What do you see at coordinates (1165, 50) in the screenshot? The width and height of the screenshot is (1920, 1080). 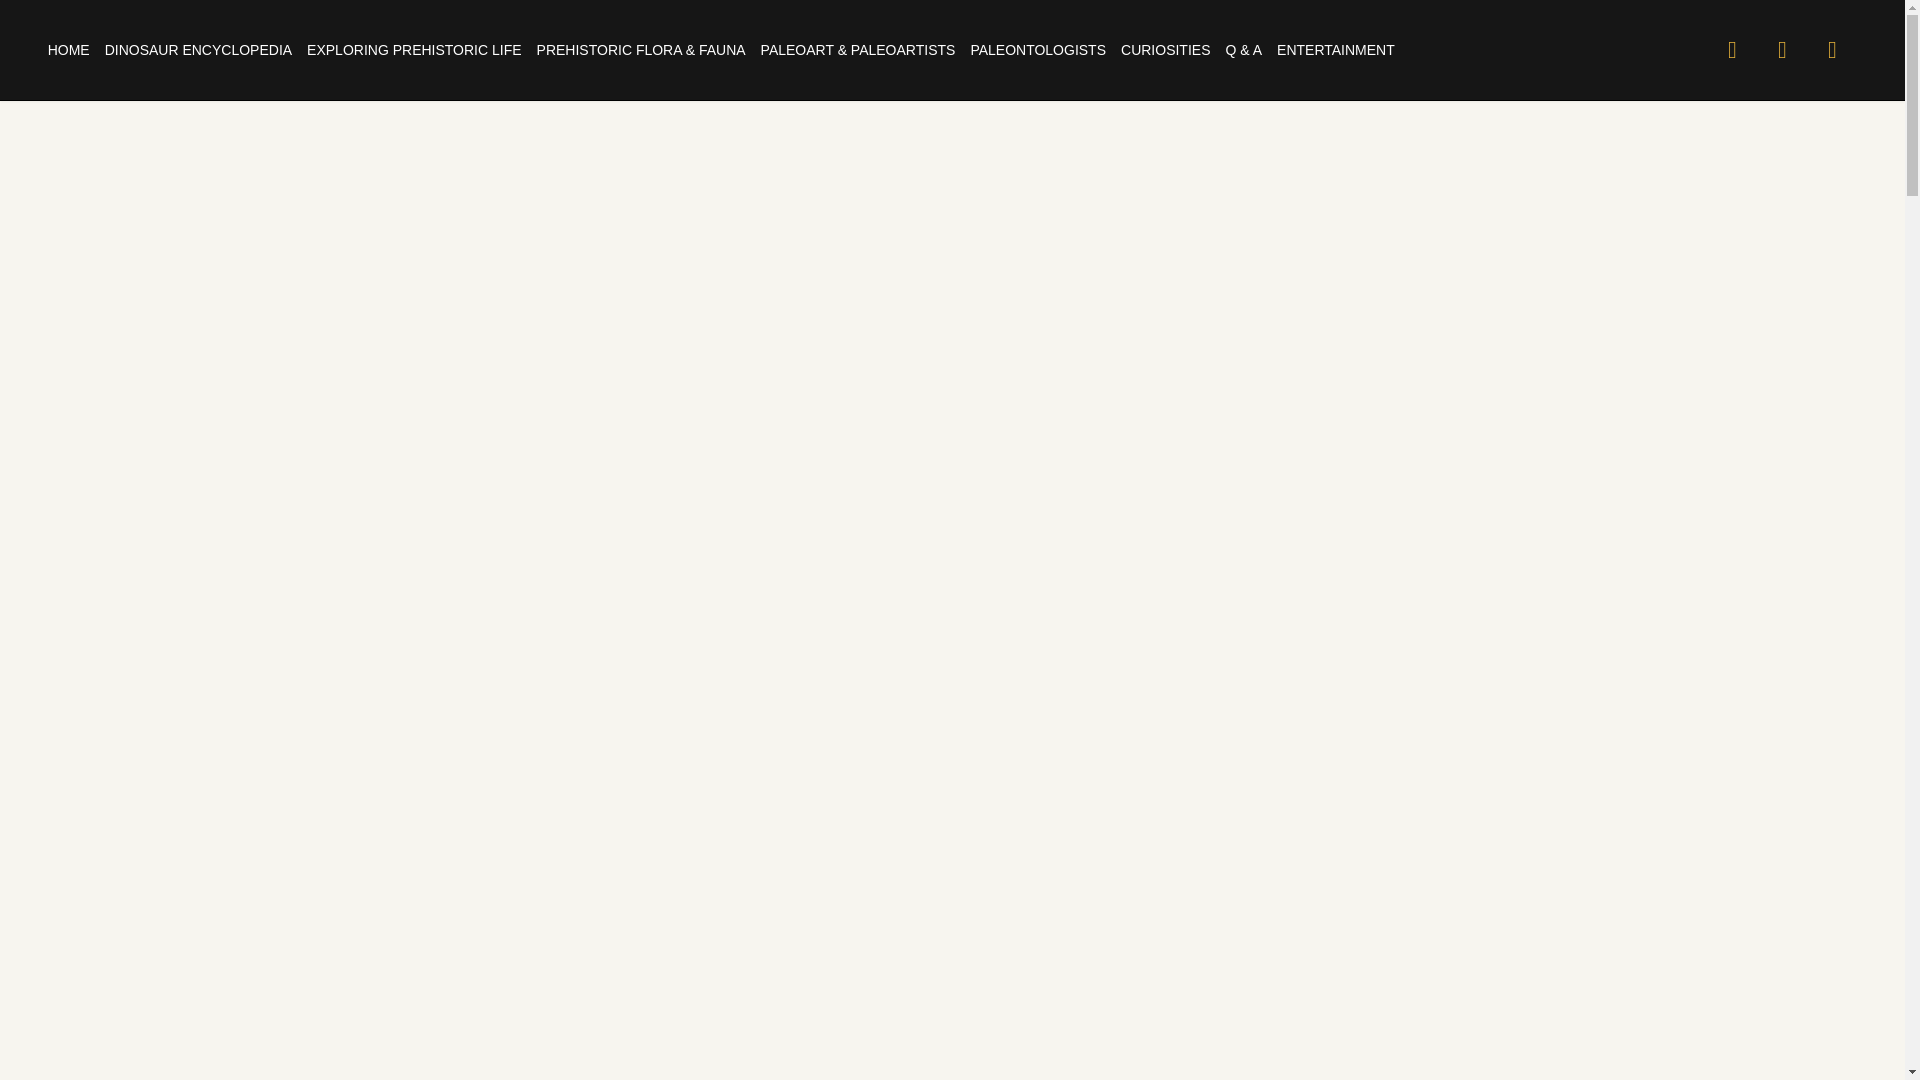 I see `CURIOSITIES` at bounding box center [1165, 50].